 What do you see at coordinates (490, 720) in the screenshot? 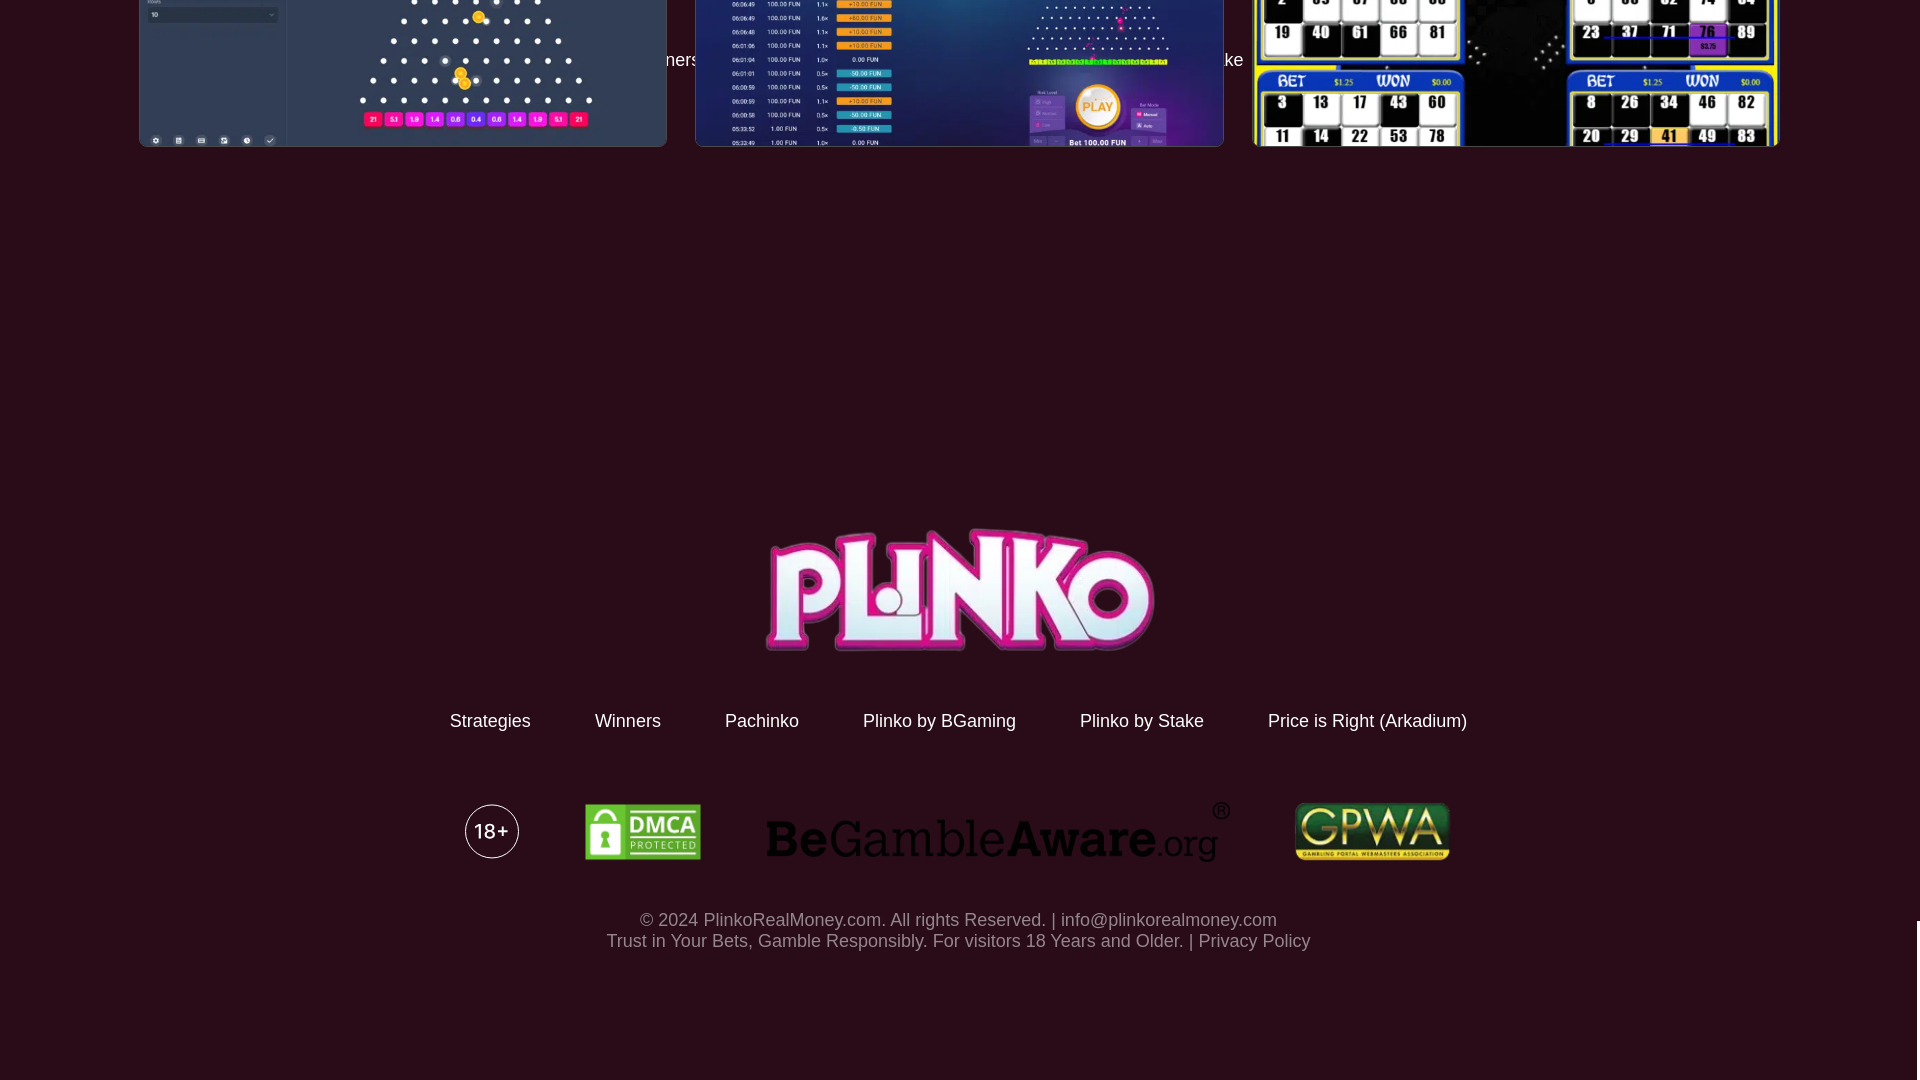
I see `Strategies` at bounding box center [490, 720].